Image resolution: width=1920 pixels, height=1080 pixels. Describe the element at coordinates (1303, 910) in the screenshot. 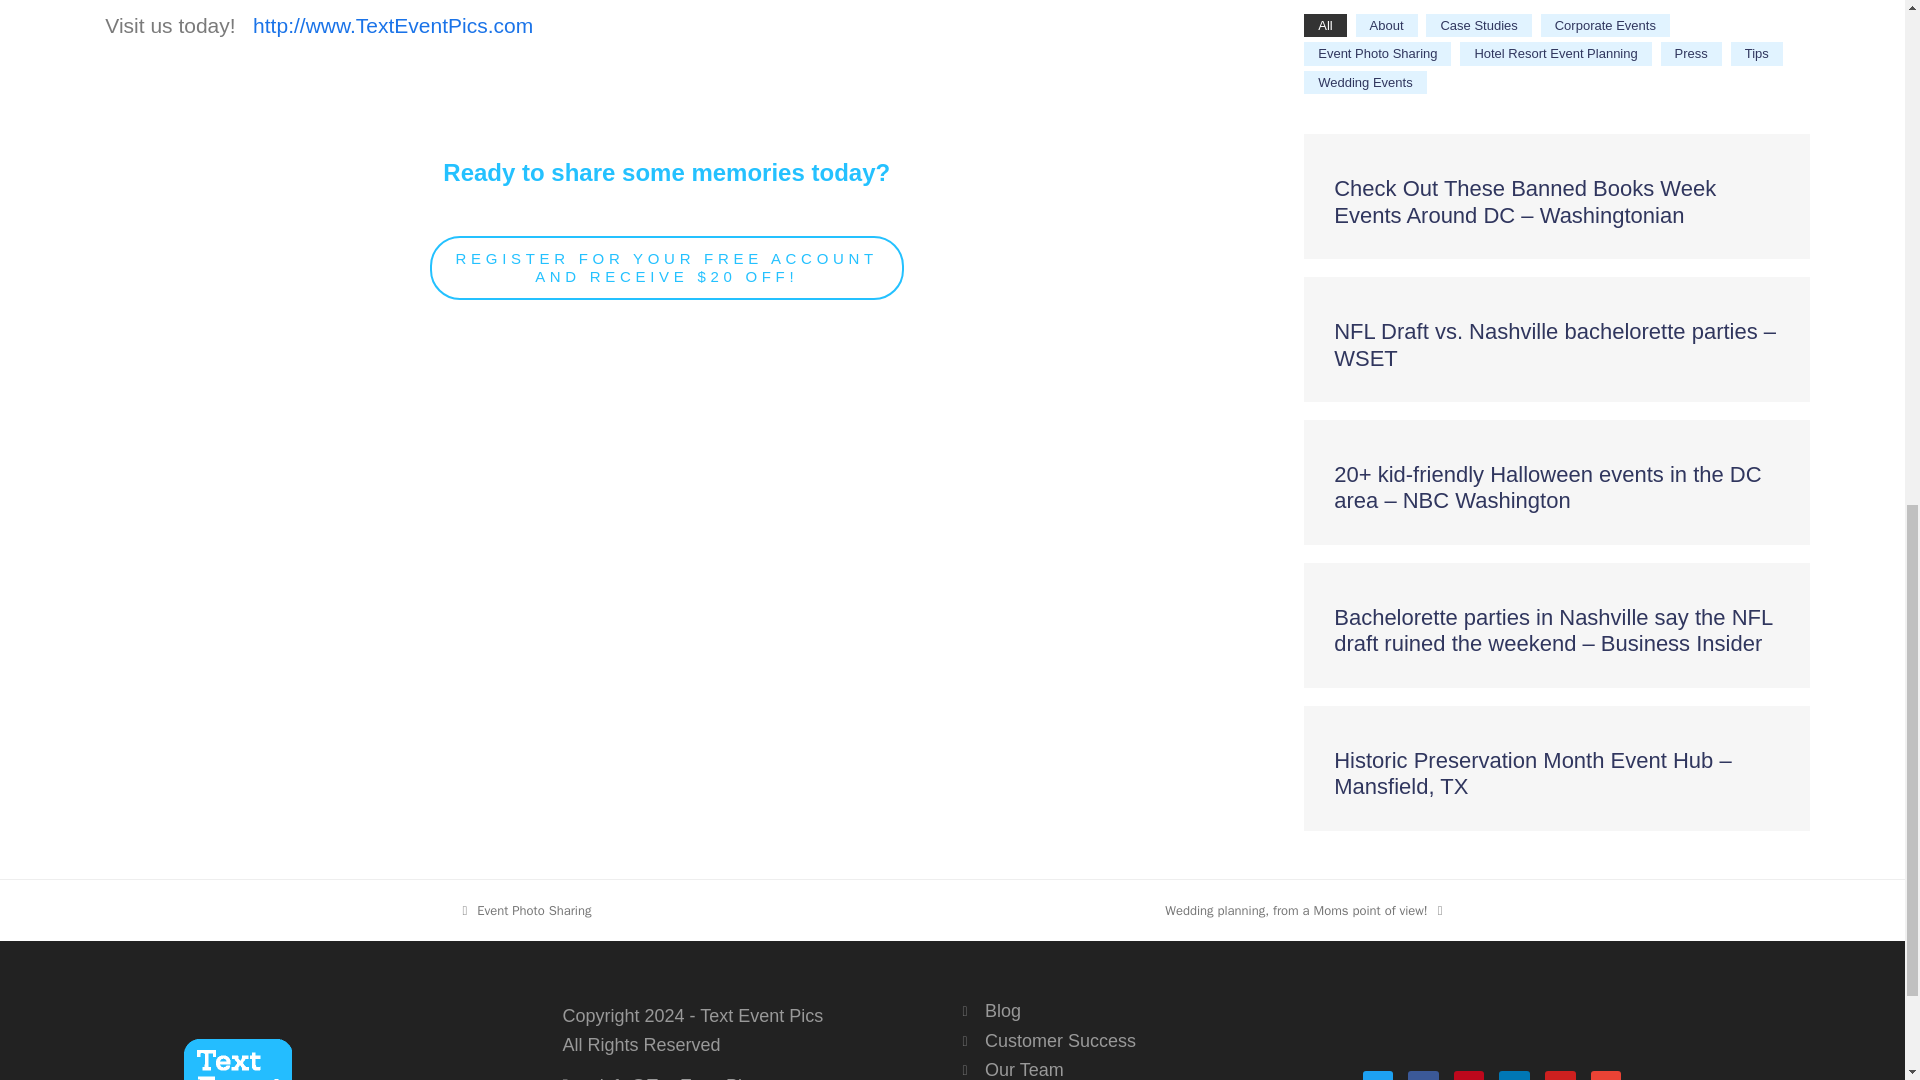

I see `Wedding planning, from a Moms point of view!` at that location.